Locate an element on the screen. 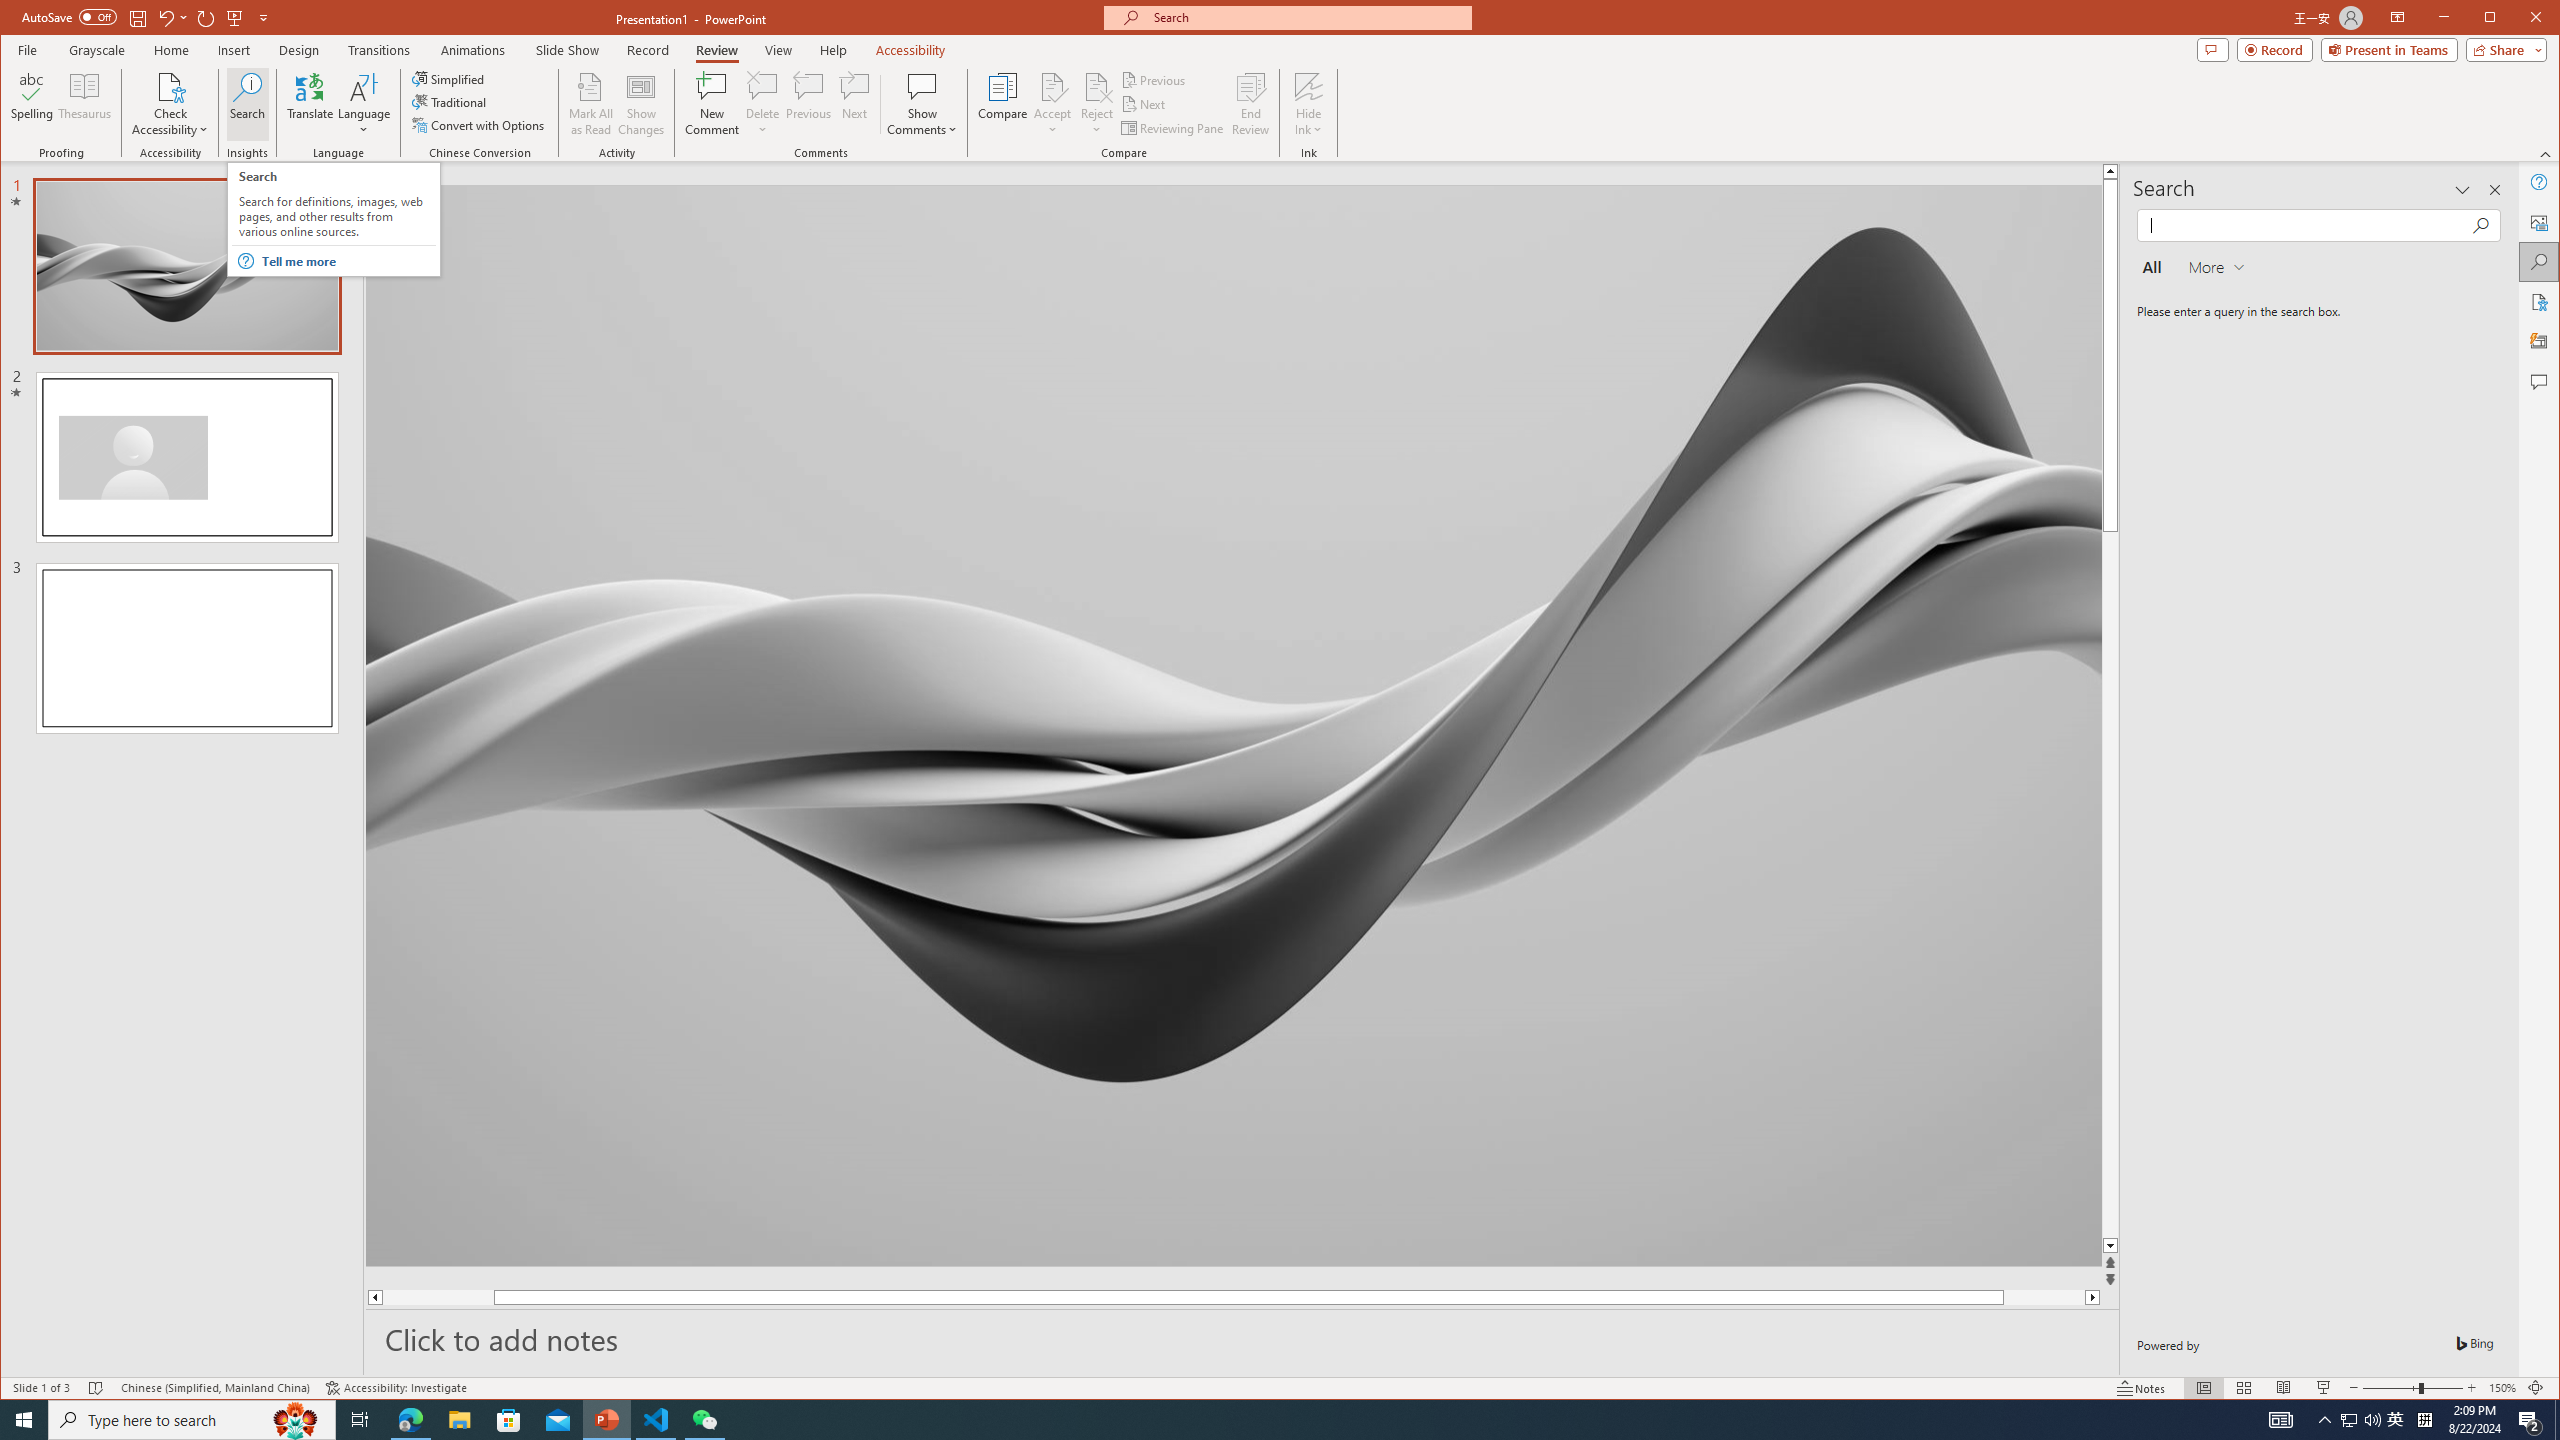  Show desktop is located at coordinates (2557, 1420).